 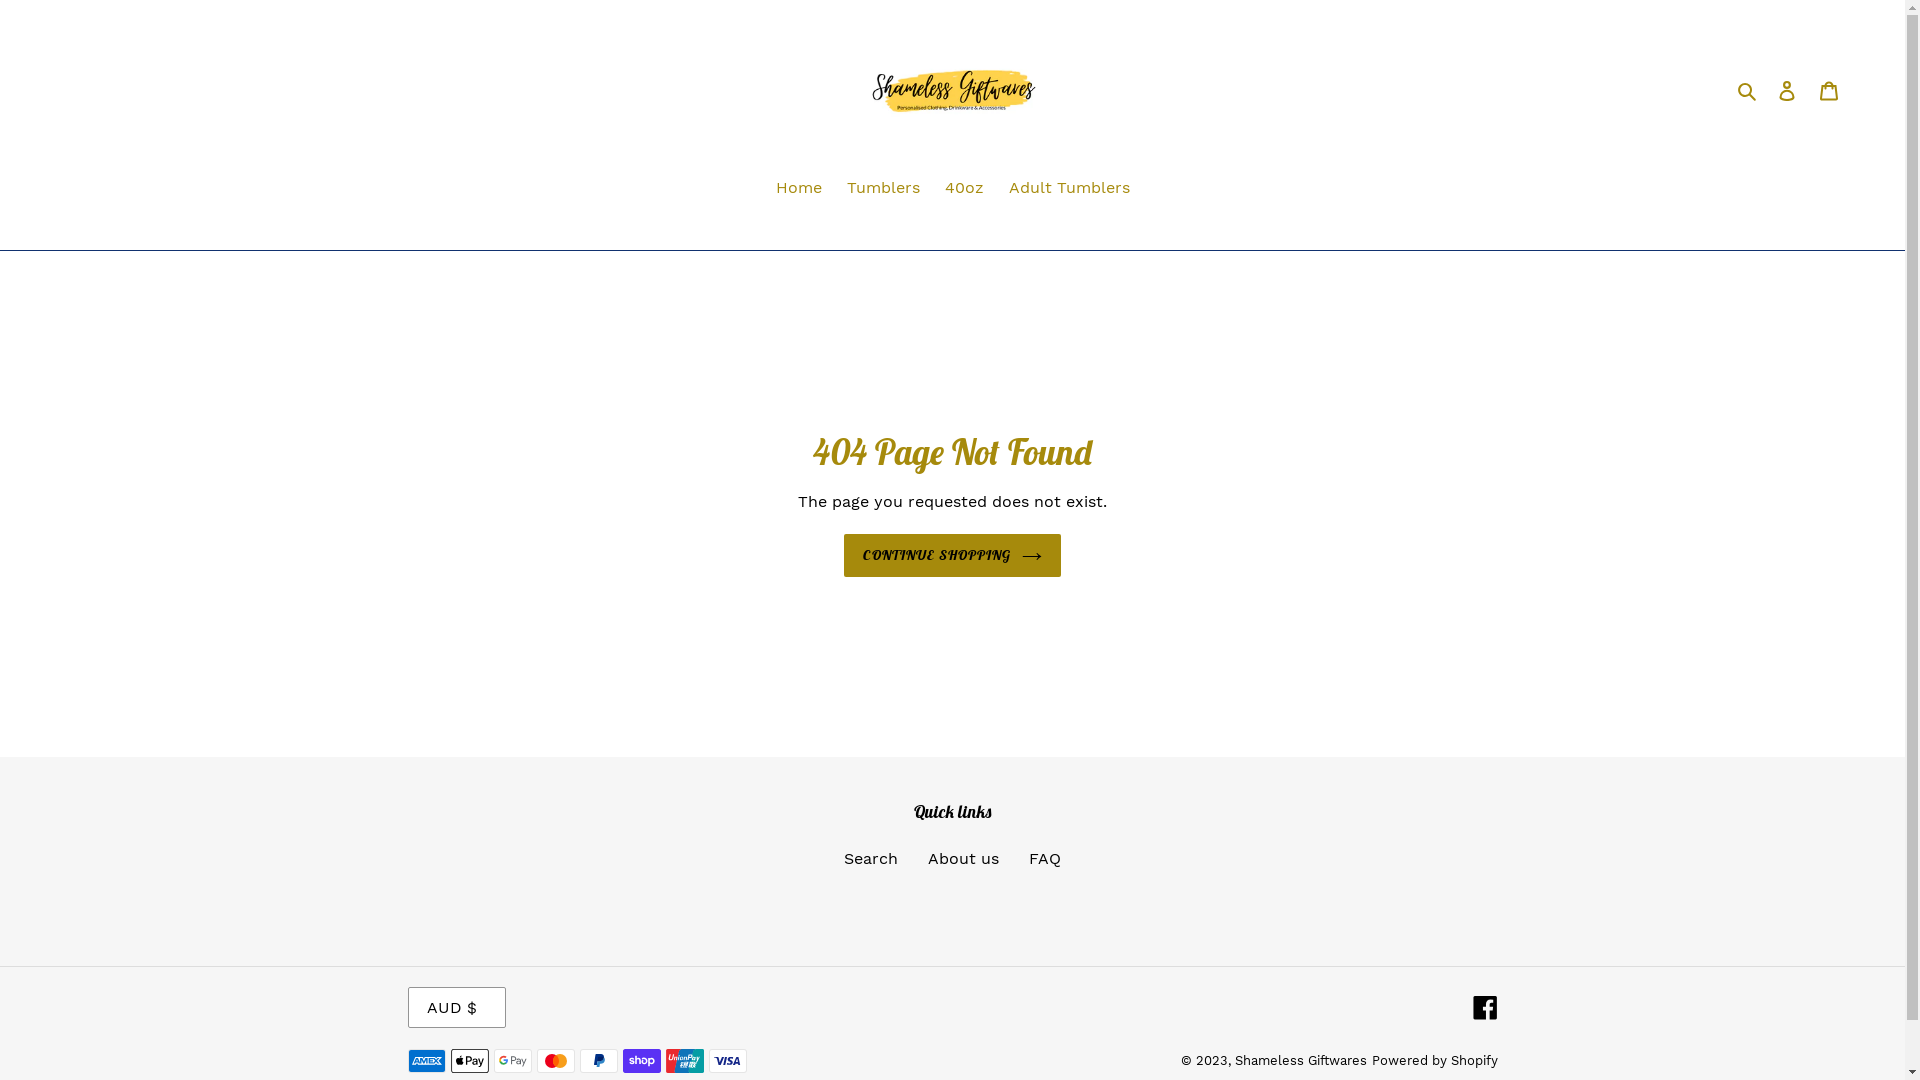 What do you see at coordinates (964, 190) in the screenshot?
I see `40oz` at bounding box center [964, 190].